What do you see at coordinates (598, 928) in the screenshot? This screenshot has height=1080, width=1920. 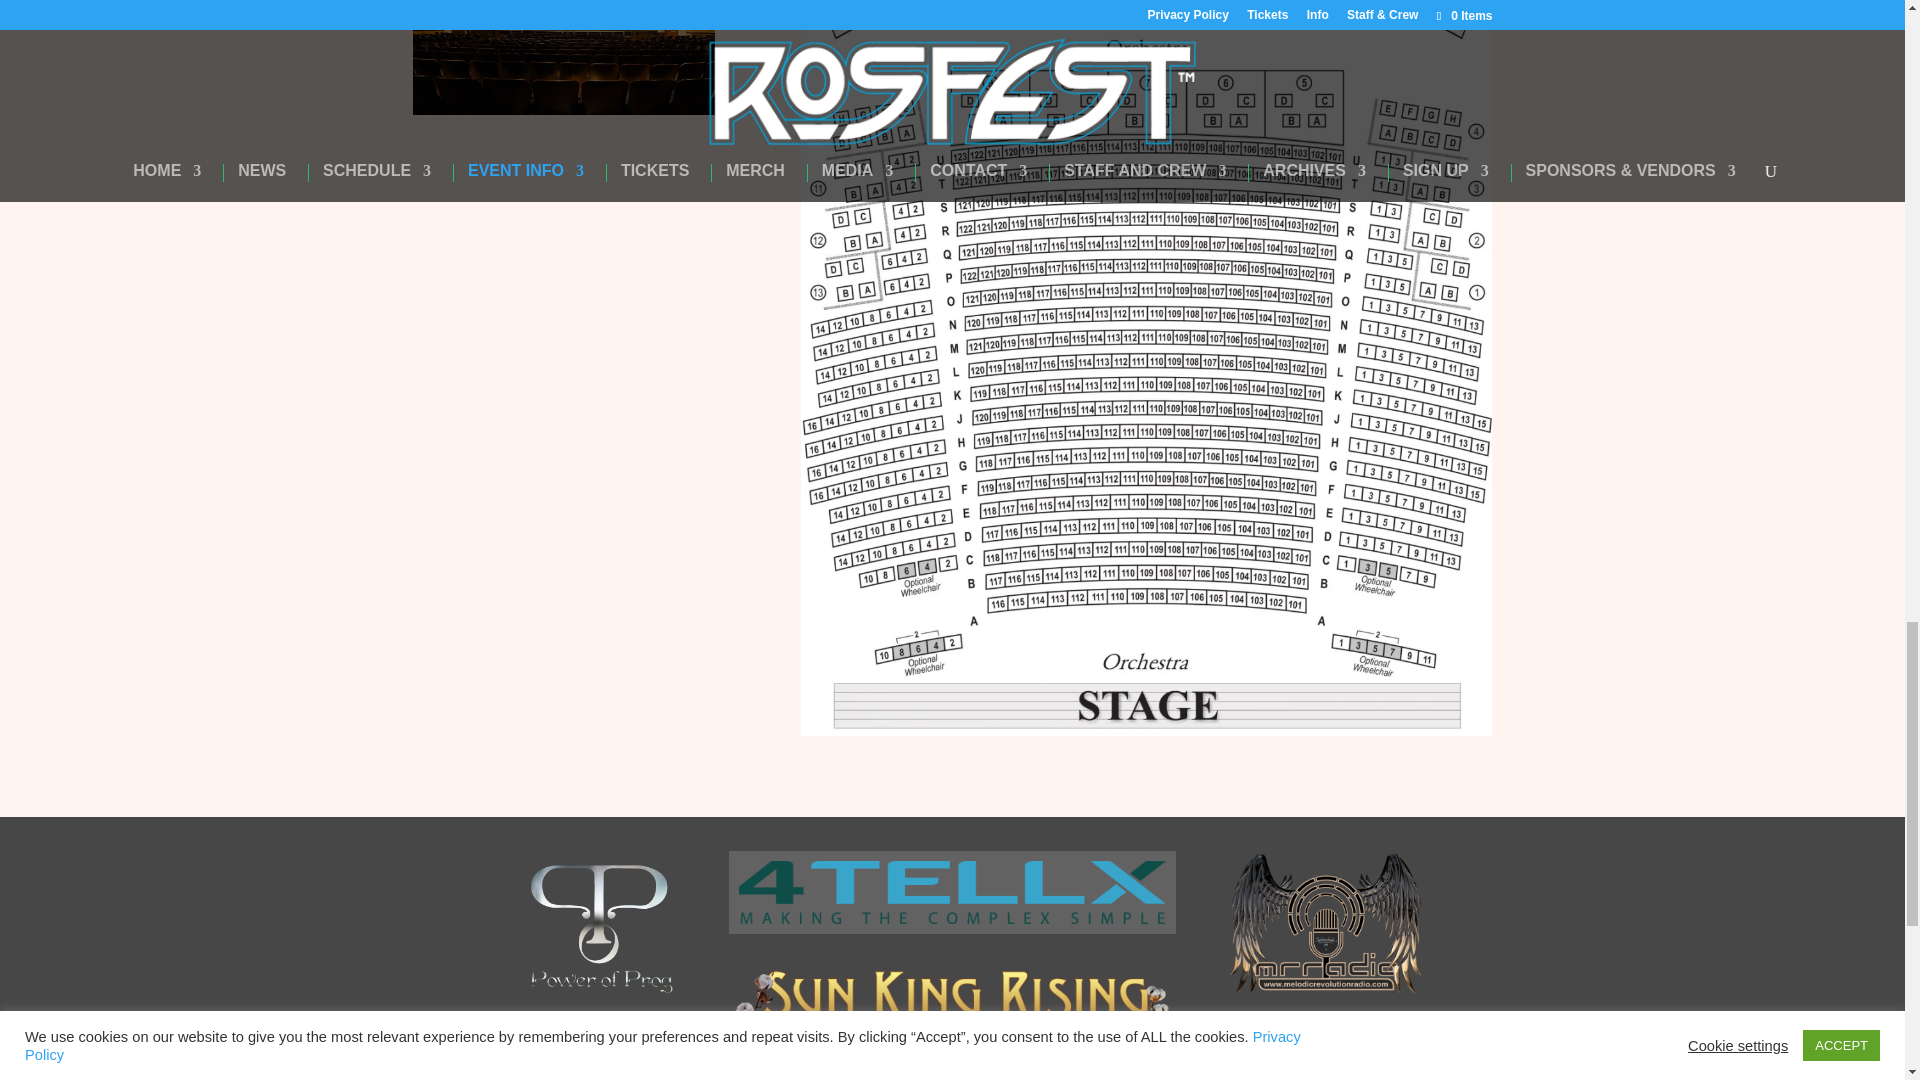 I see `Pop logo` at bounding box center [598, 928].